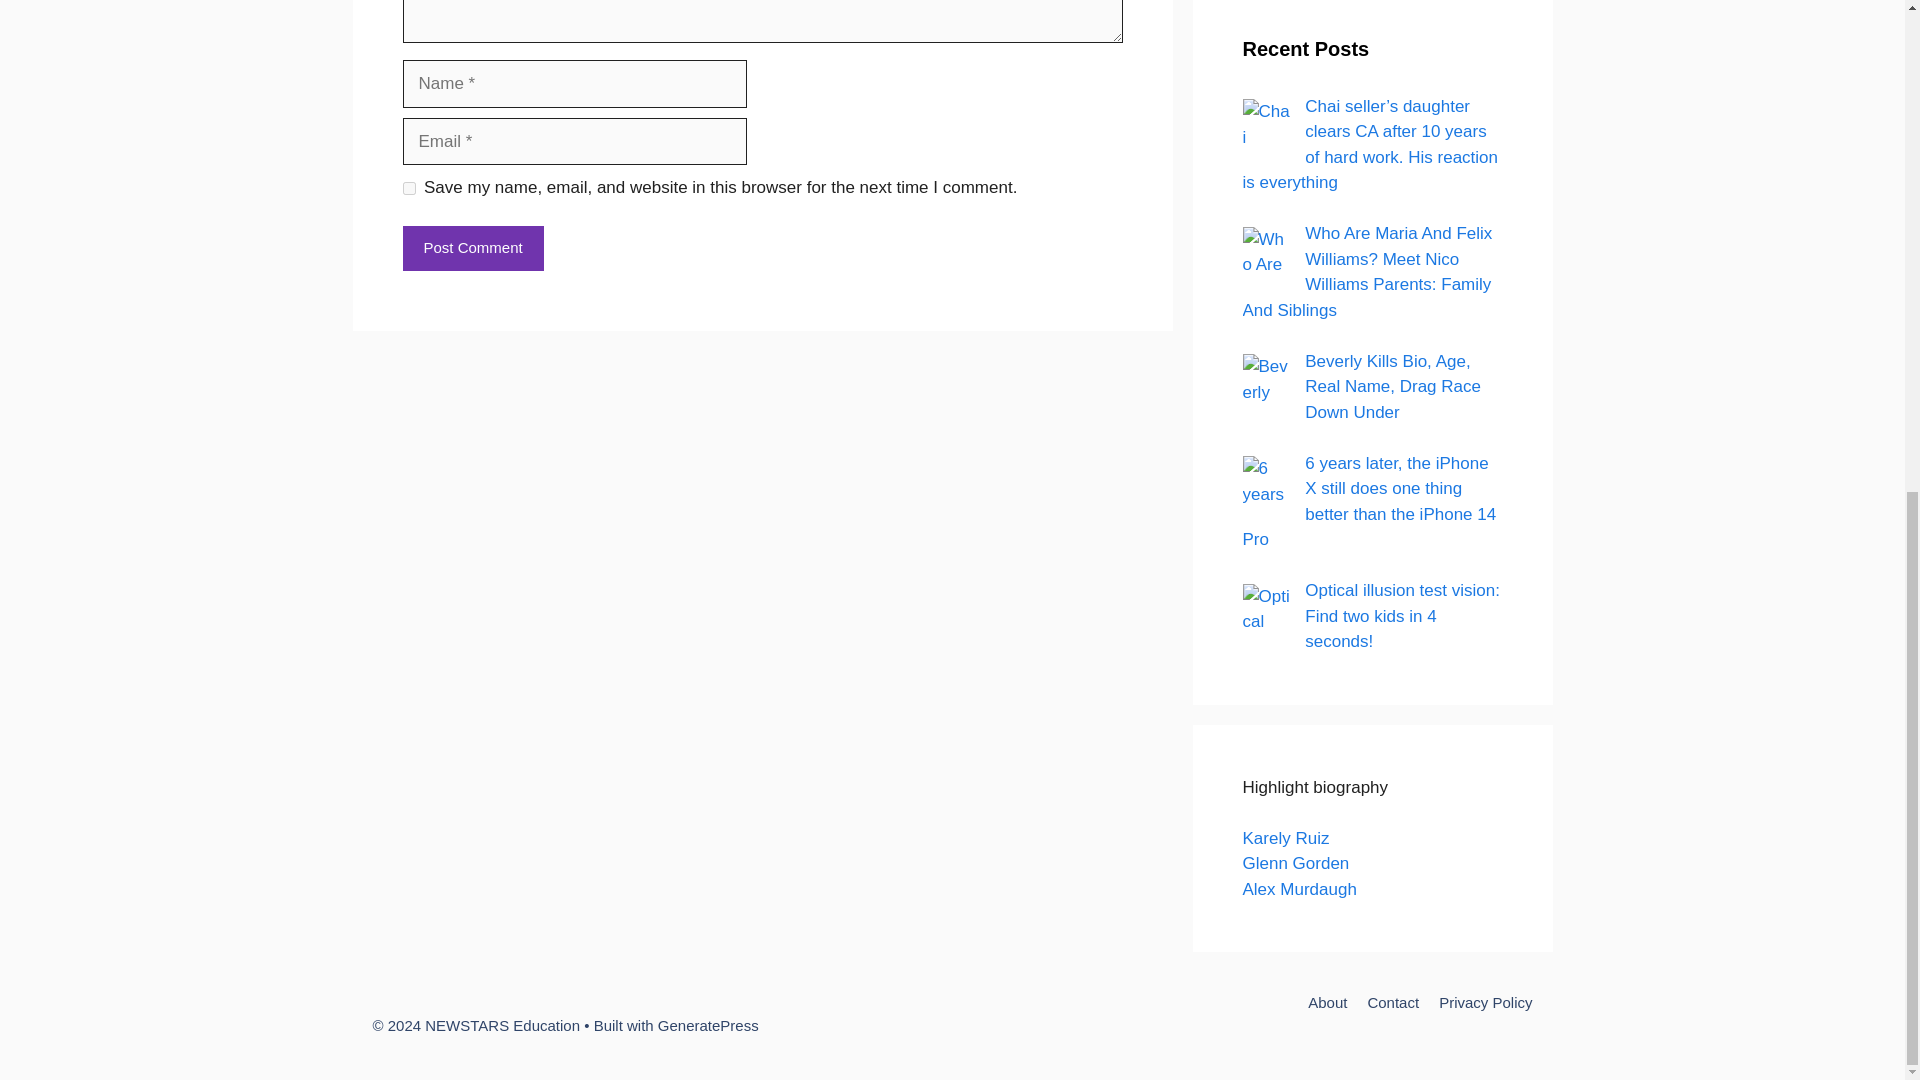  I want to click on Alex Murdaugh, so click(1298, 889).